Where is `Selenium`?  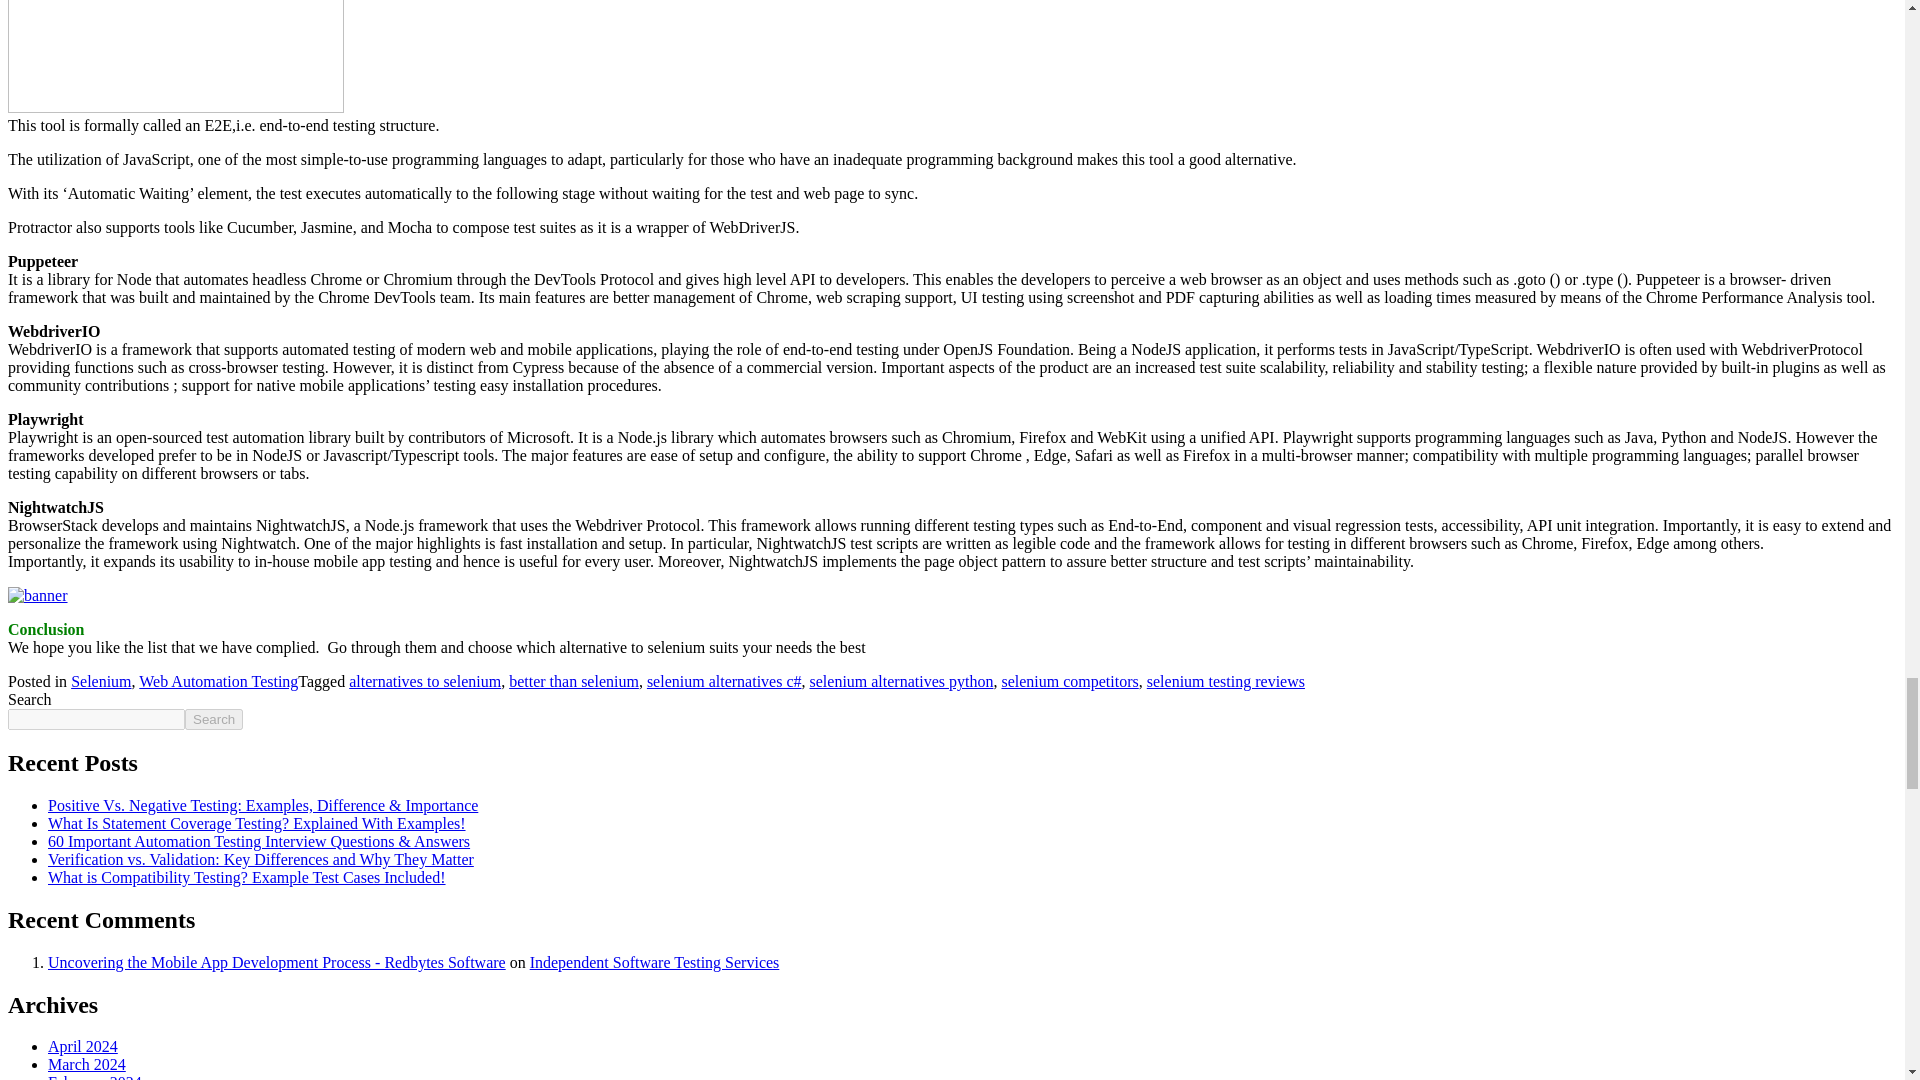
Selenium is located at coordinates (100, 681).